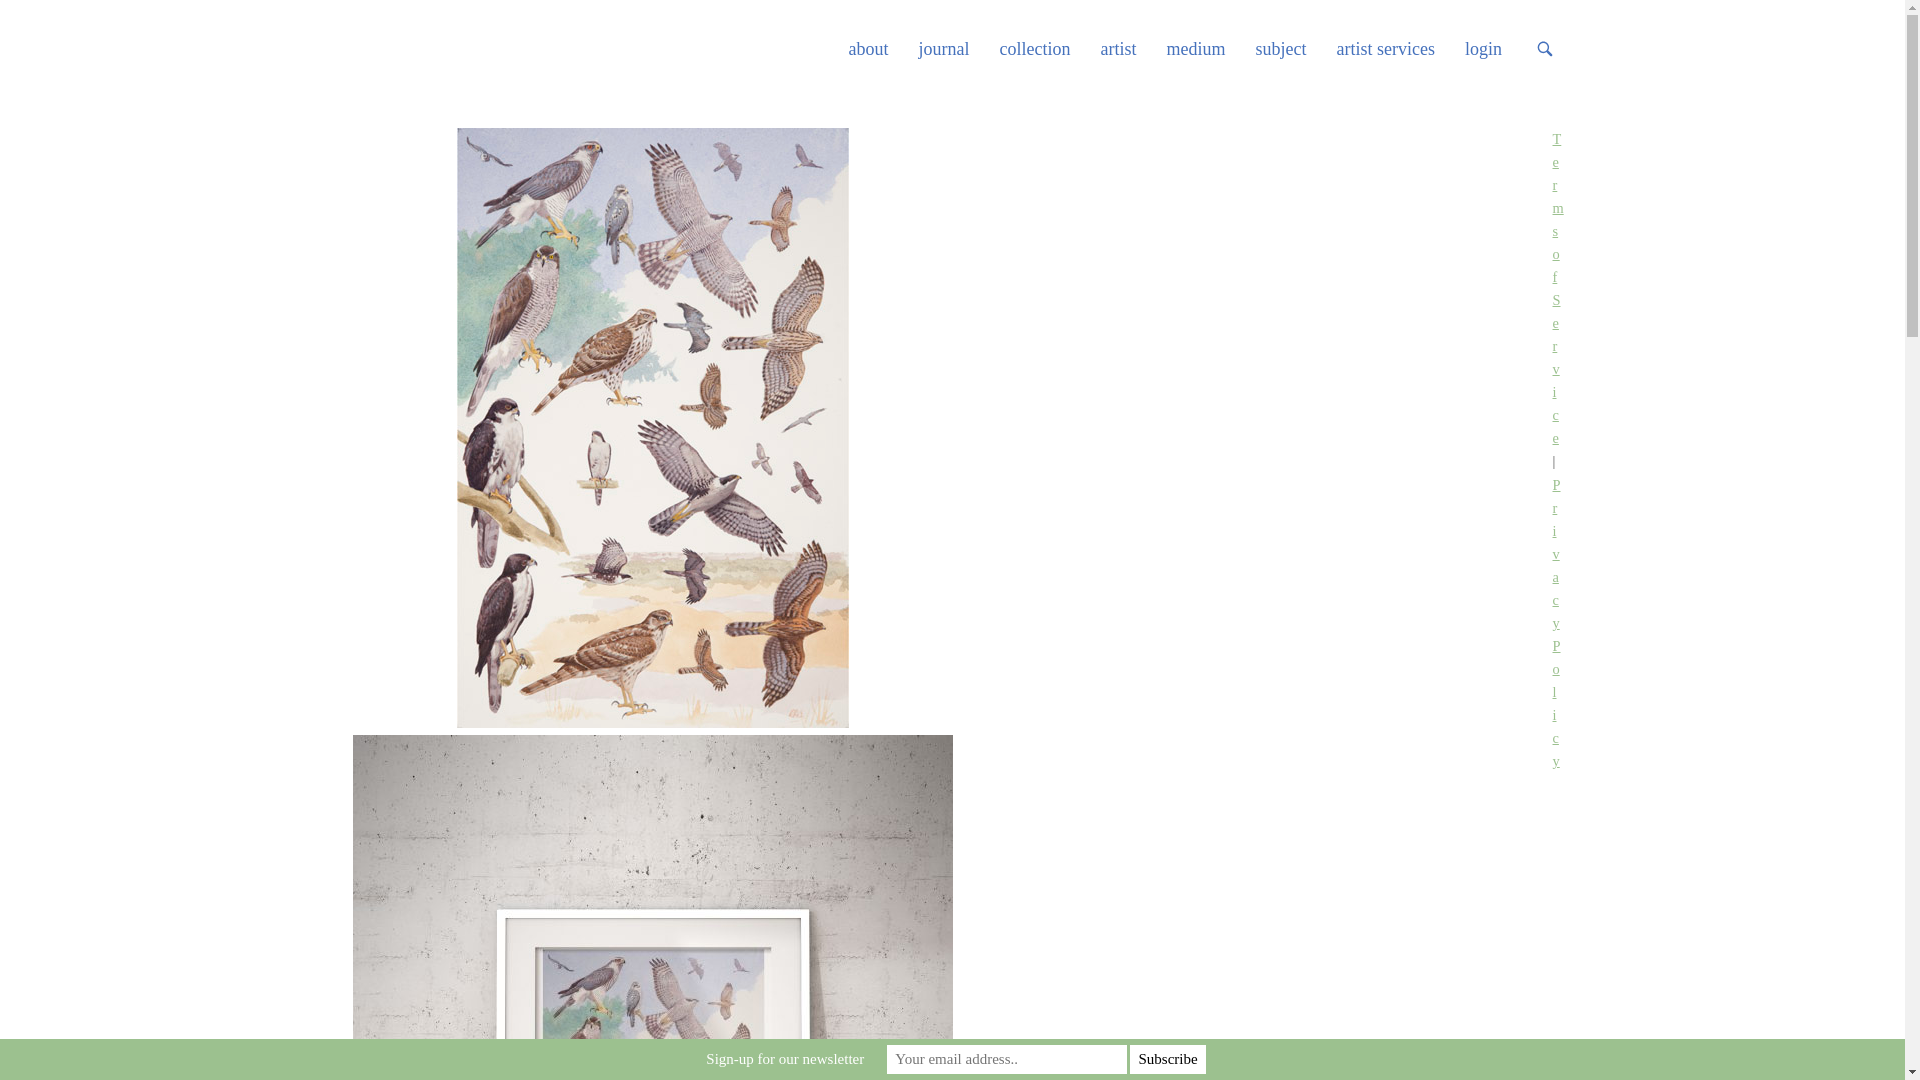 Image resolution: width=1920 pixels, height=1080 pixels. Describe the element at coordinates (1498, 48) in the screenshot. I see `login` at that location.